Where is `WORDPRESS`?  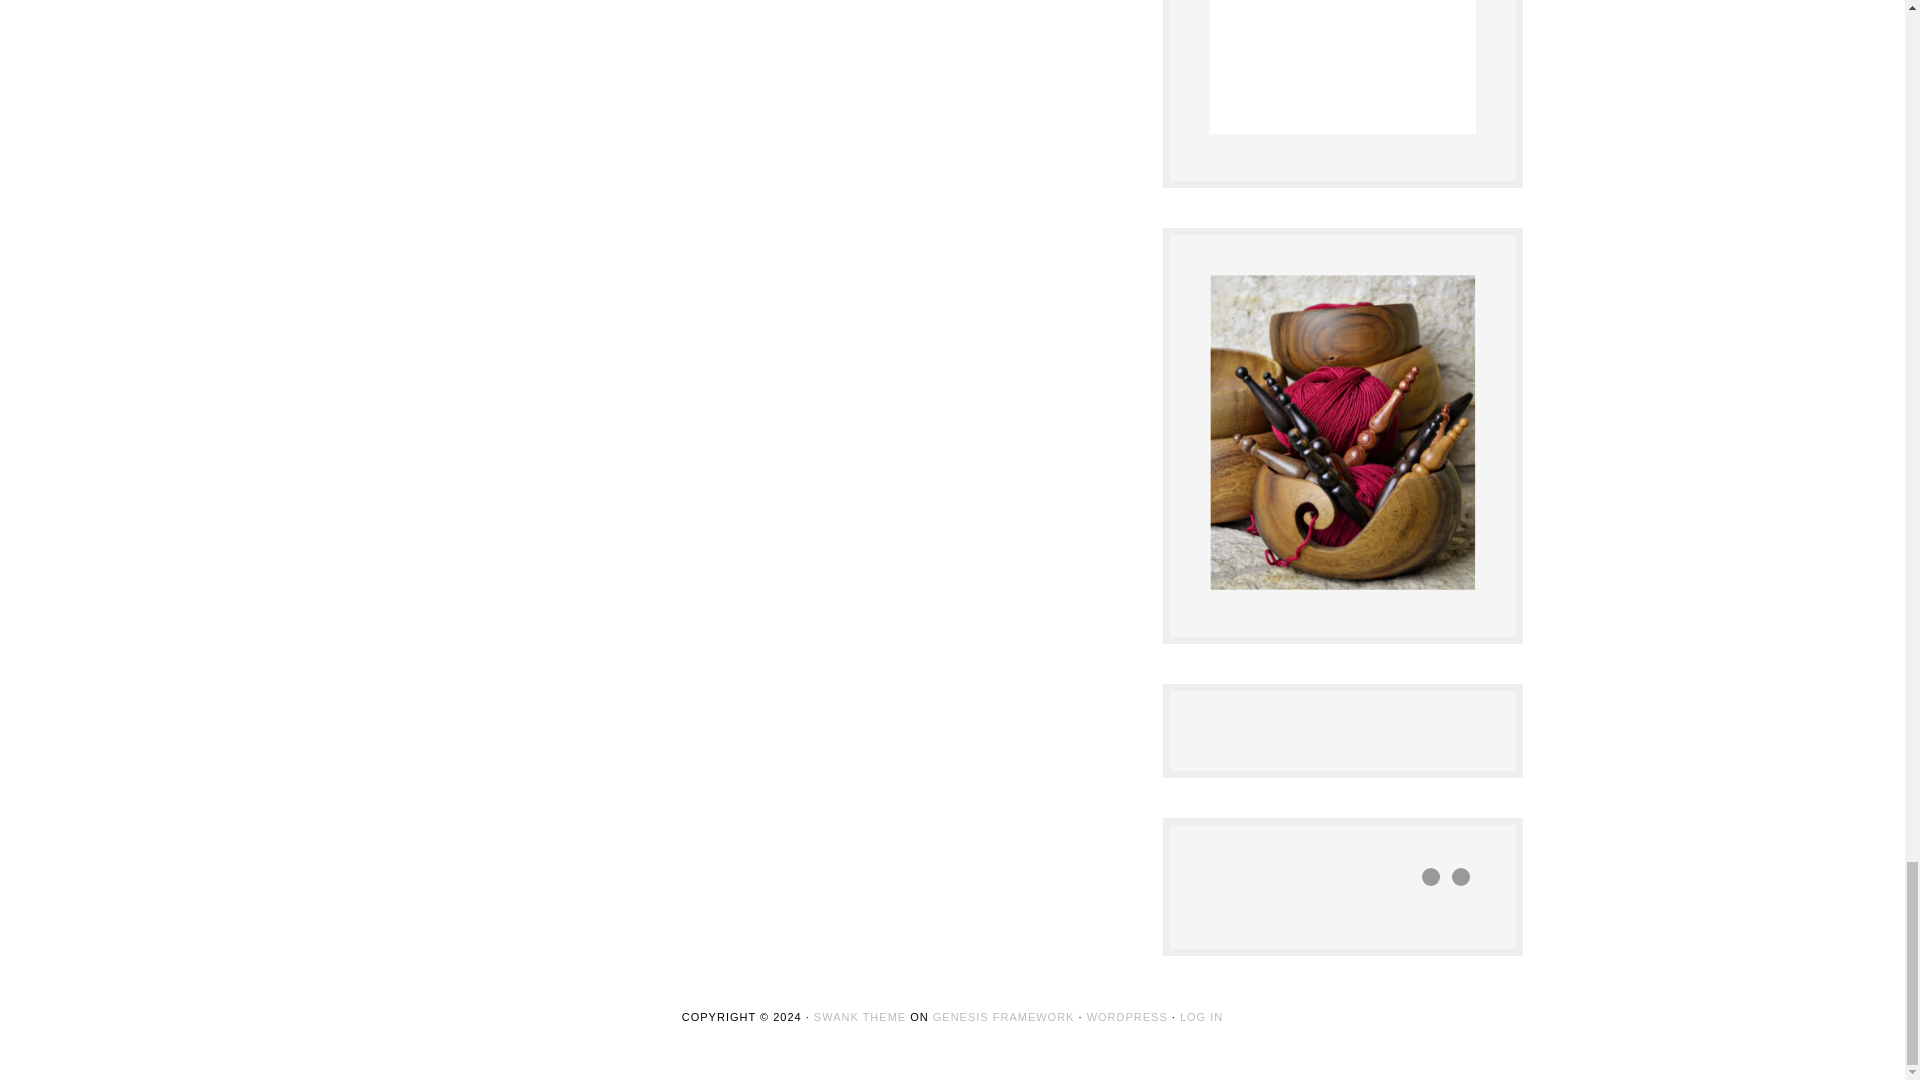
WORDPRESS is located at coordinates (1126, 1016).